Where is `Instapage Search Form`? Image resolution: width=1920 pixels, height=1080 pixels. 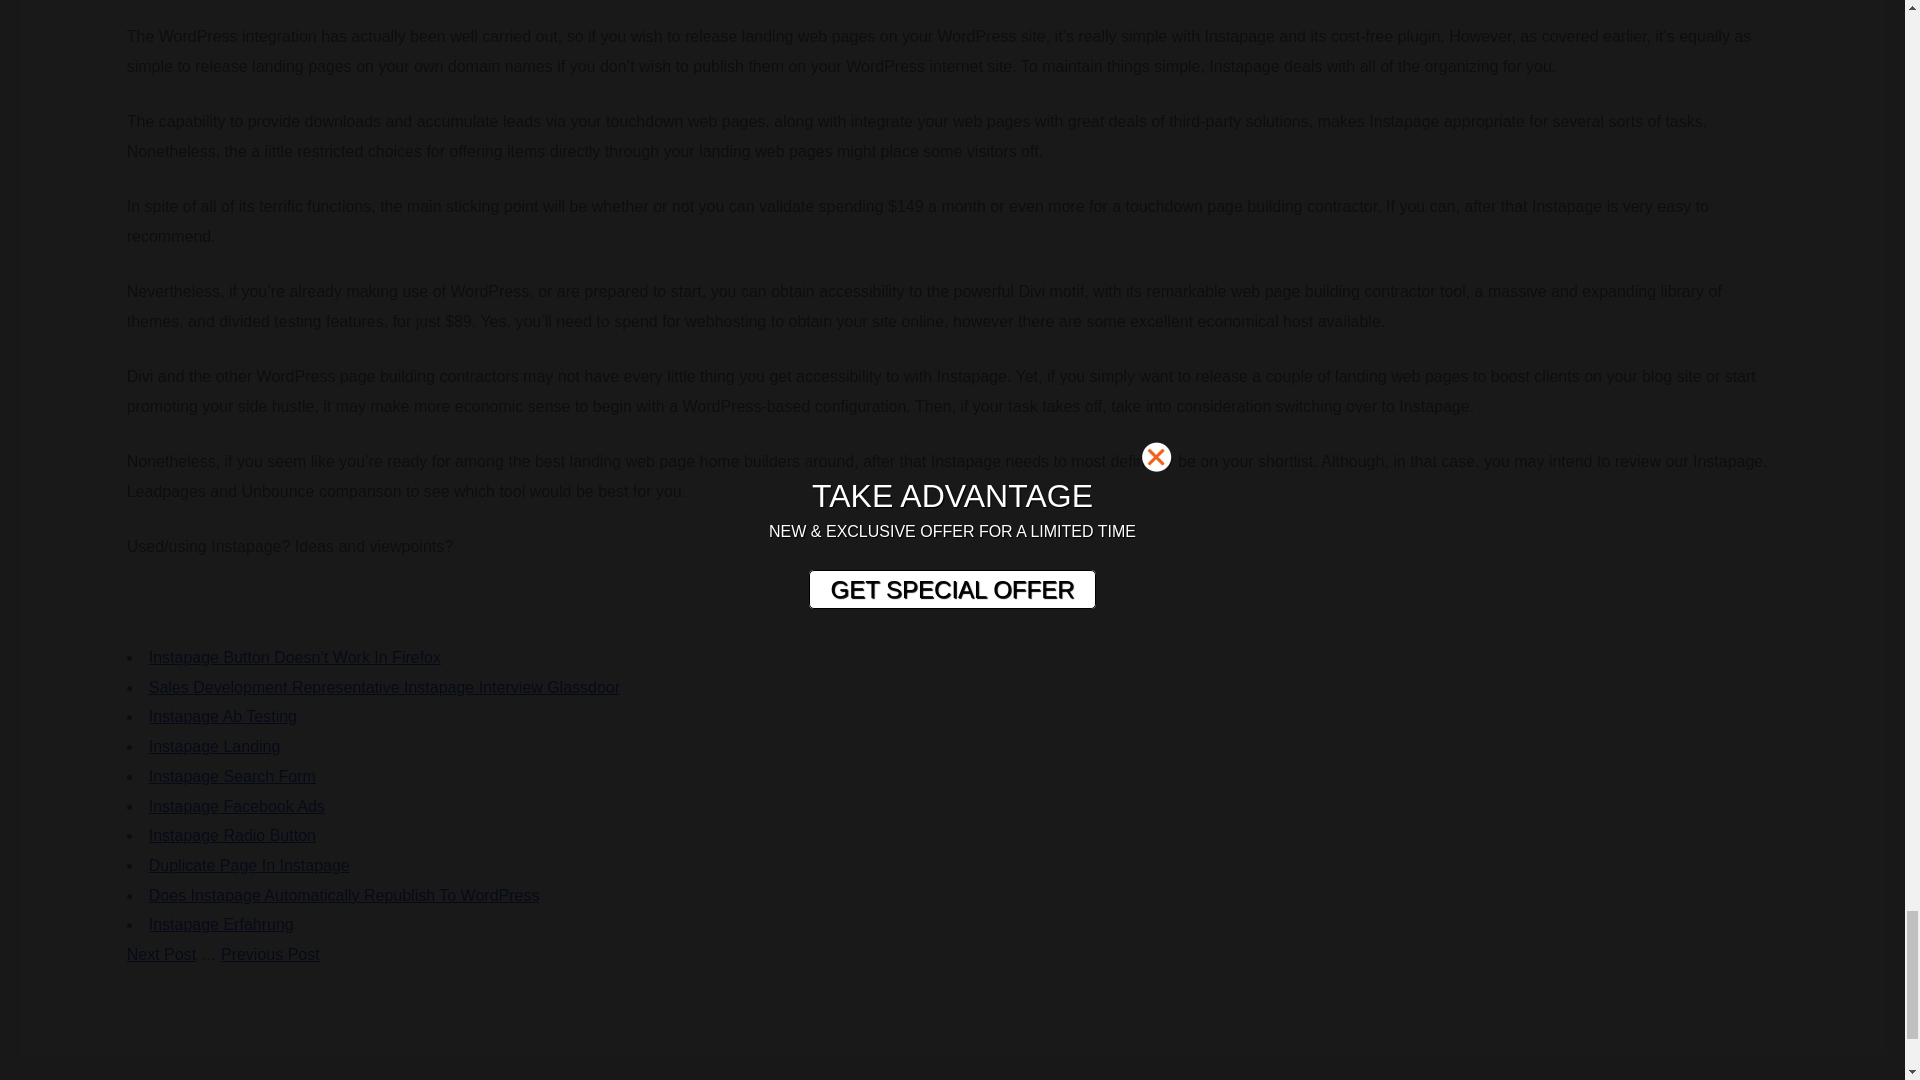
Instapage Search Form is located at coordinates (232, 776).